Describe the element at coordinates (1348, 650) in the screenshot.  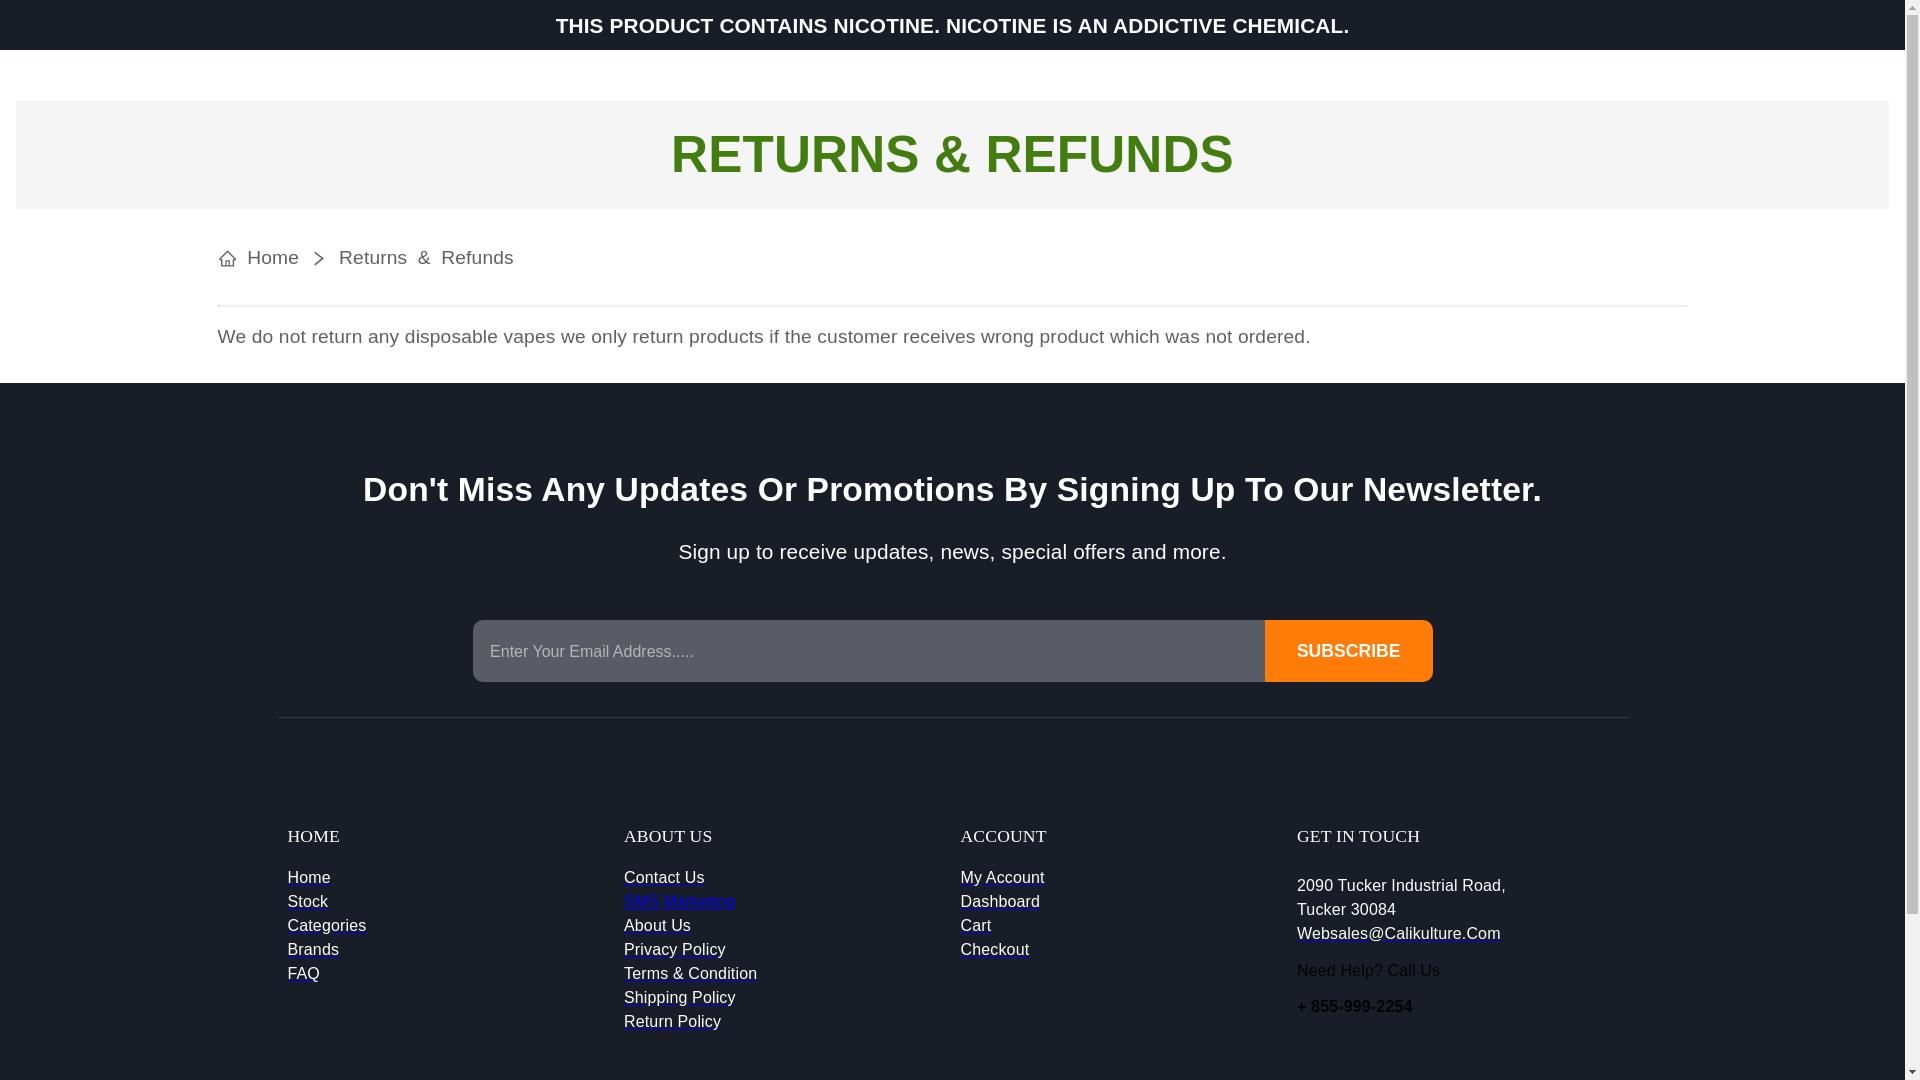
I see `SUBSCRIBE` at that location.